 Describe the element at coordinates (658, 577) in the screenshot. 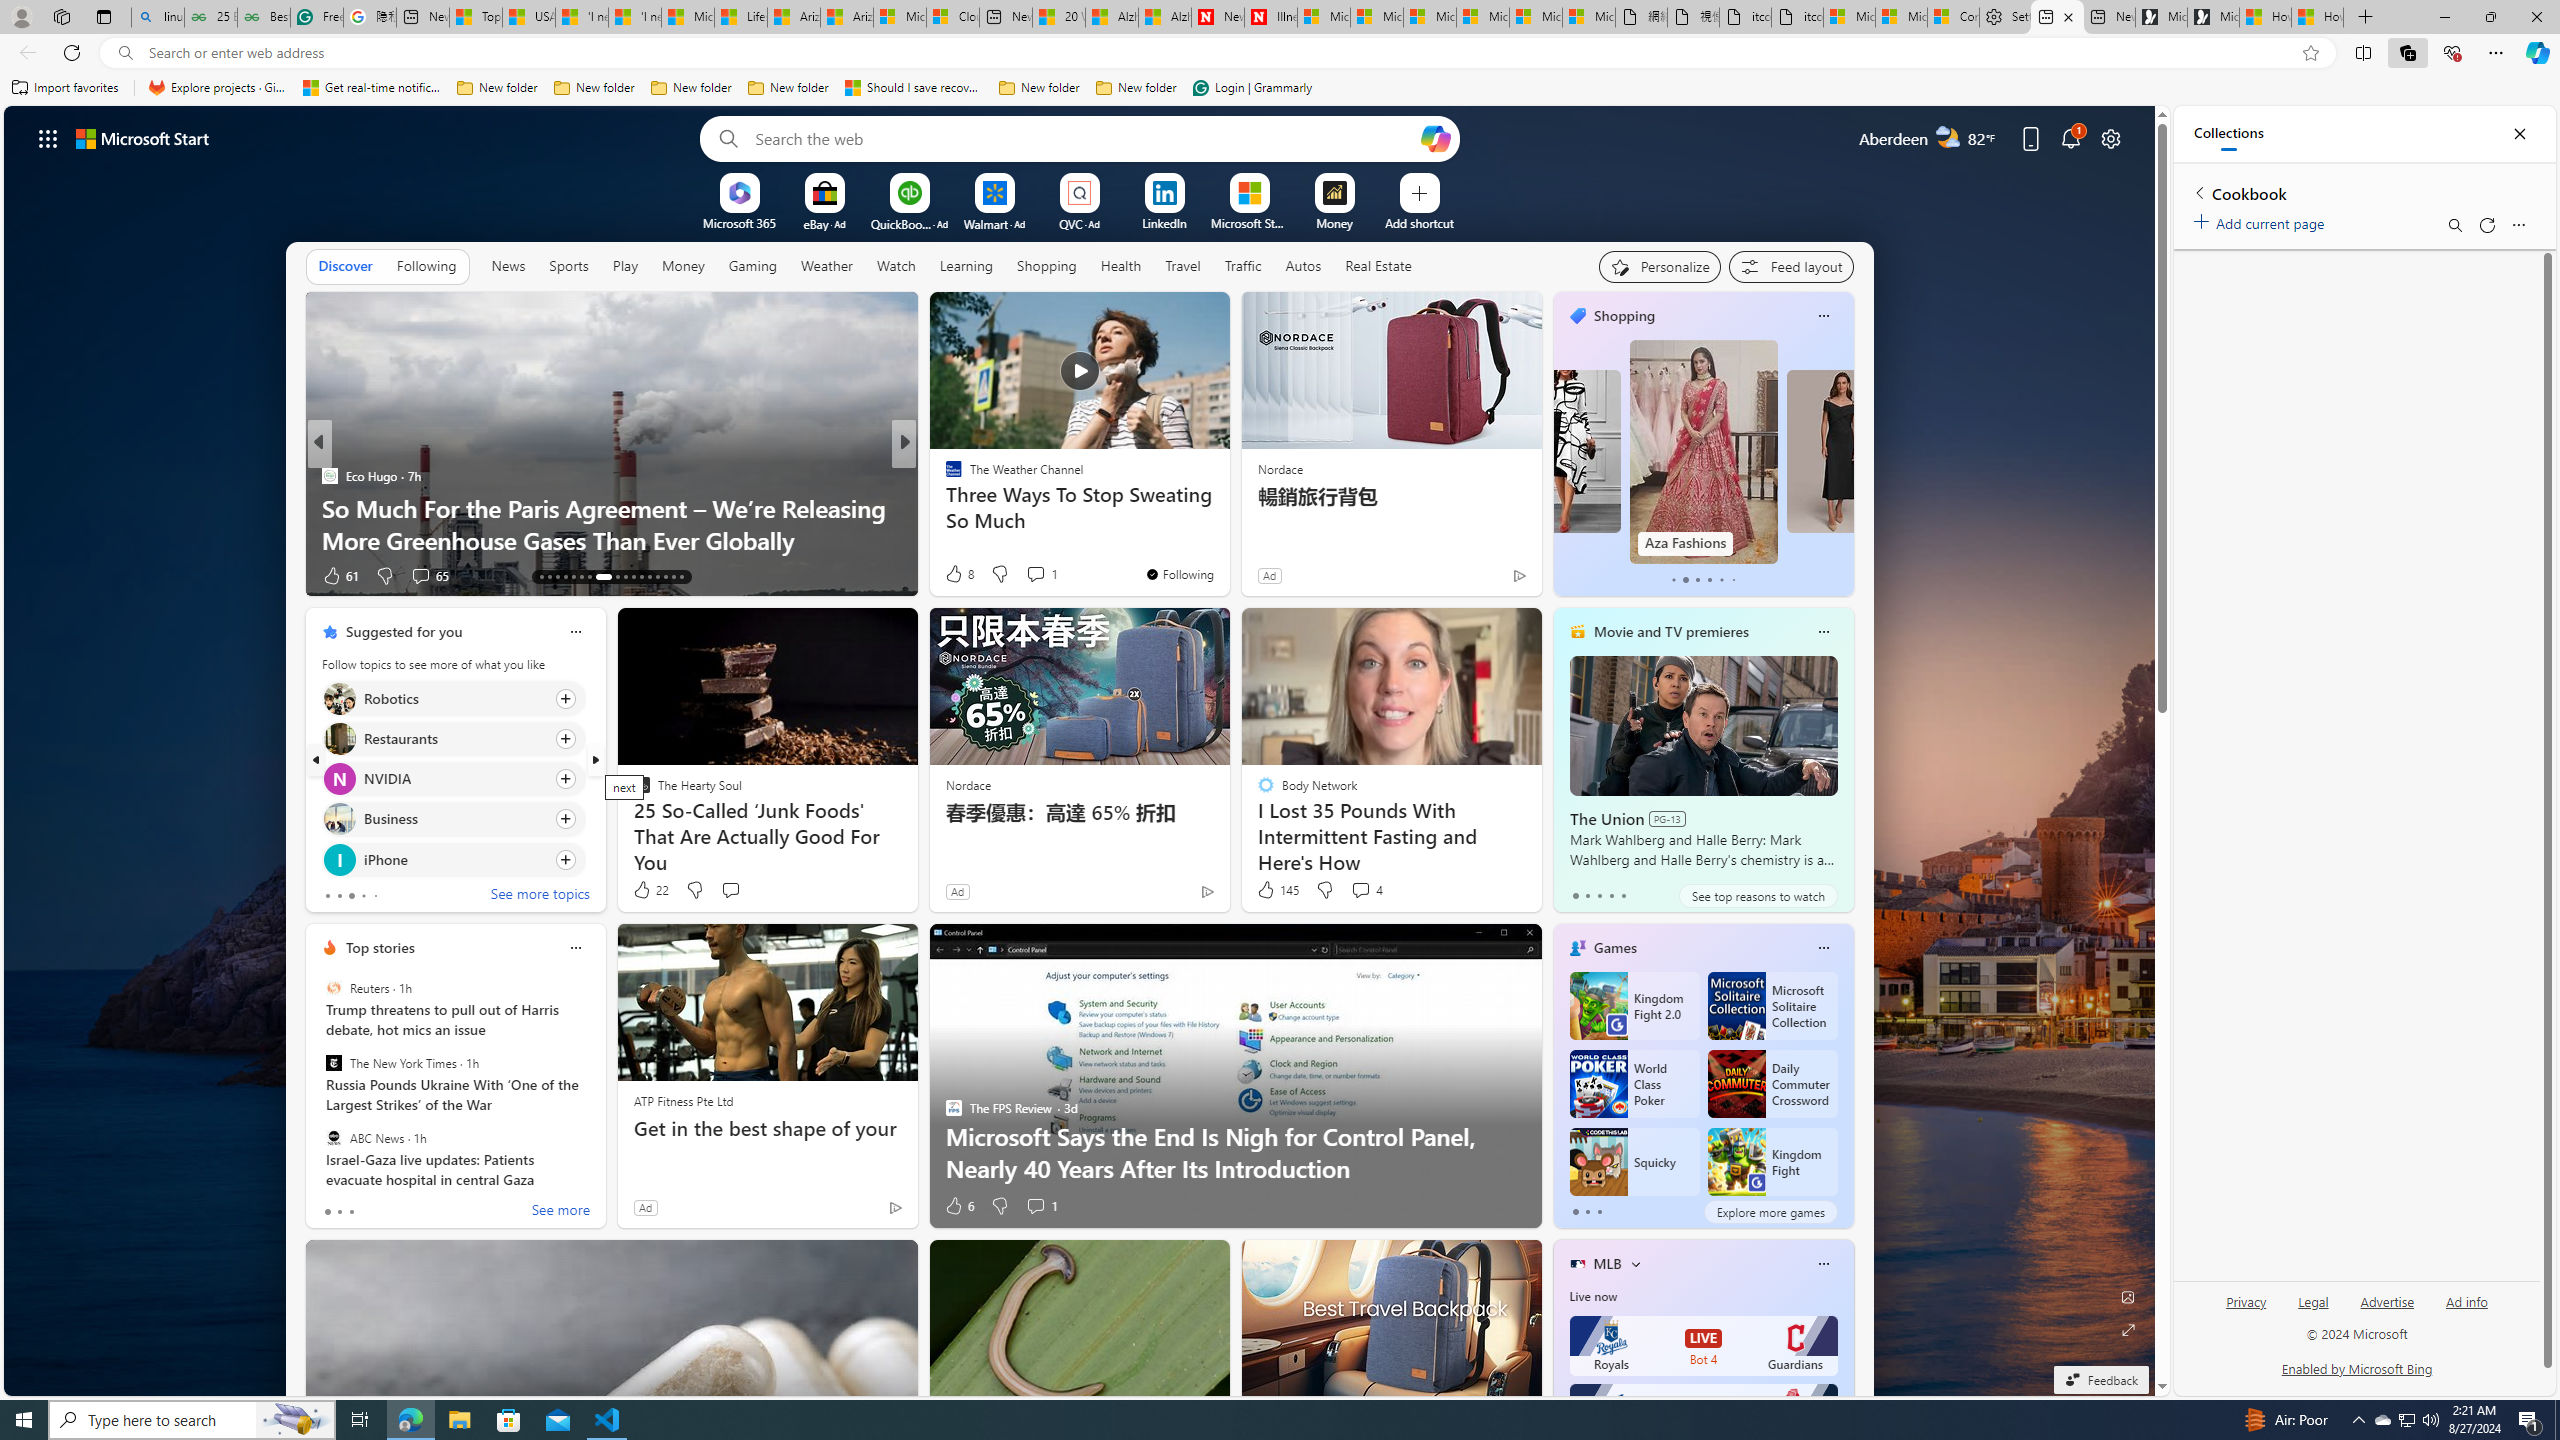

I see `AutomationID: tab-26` at that location.